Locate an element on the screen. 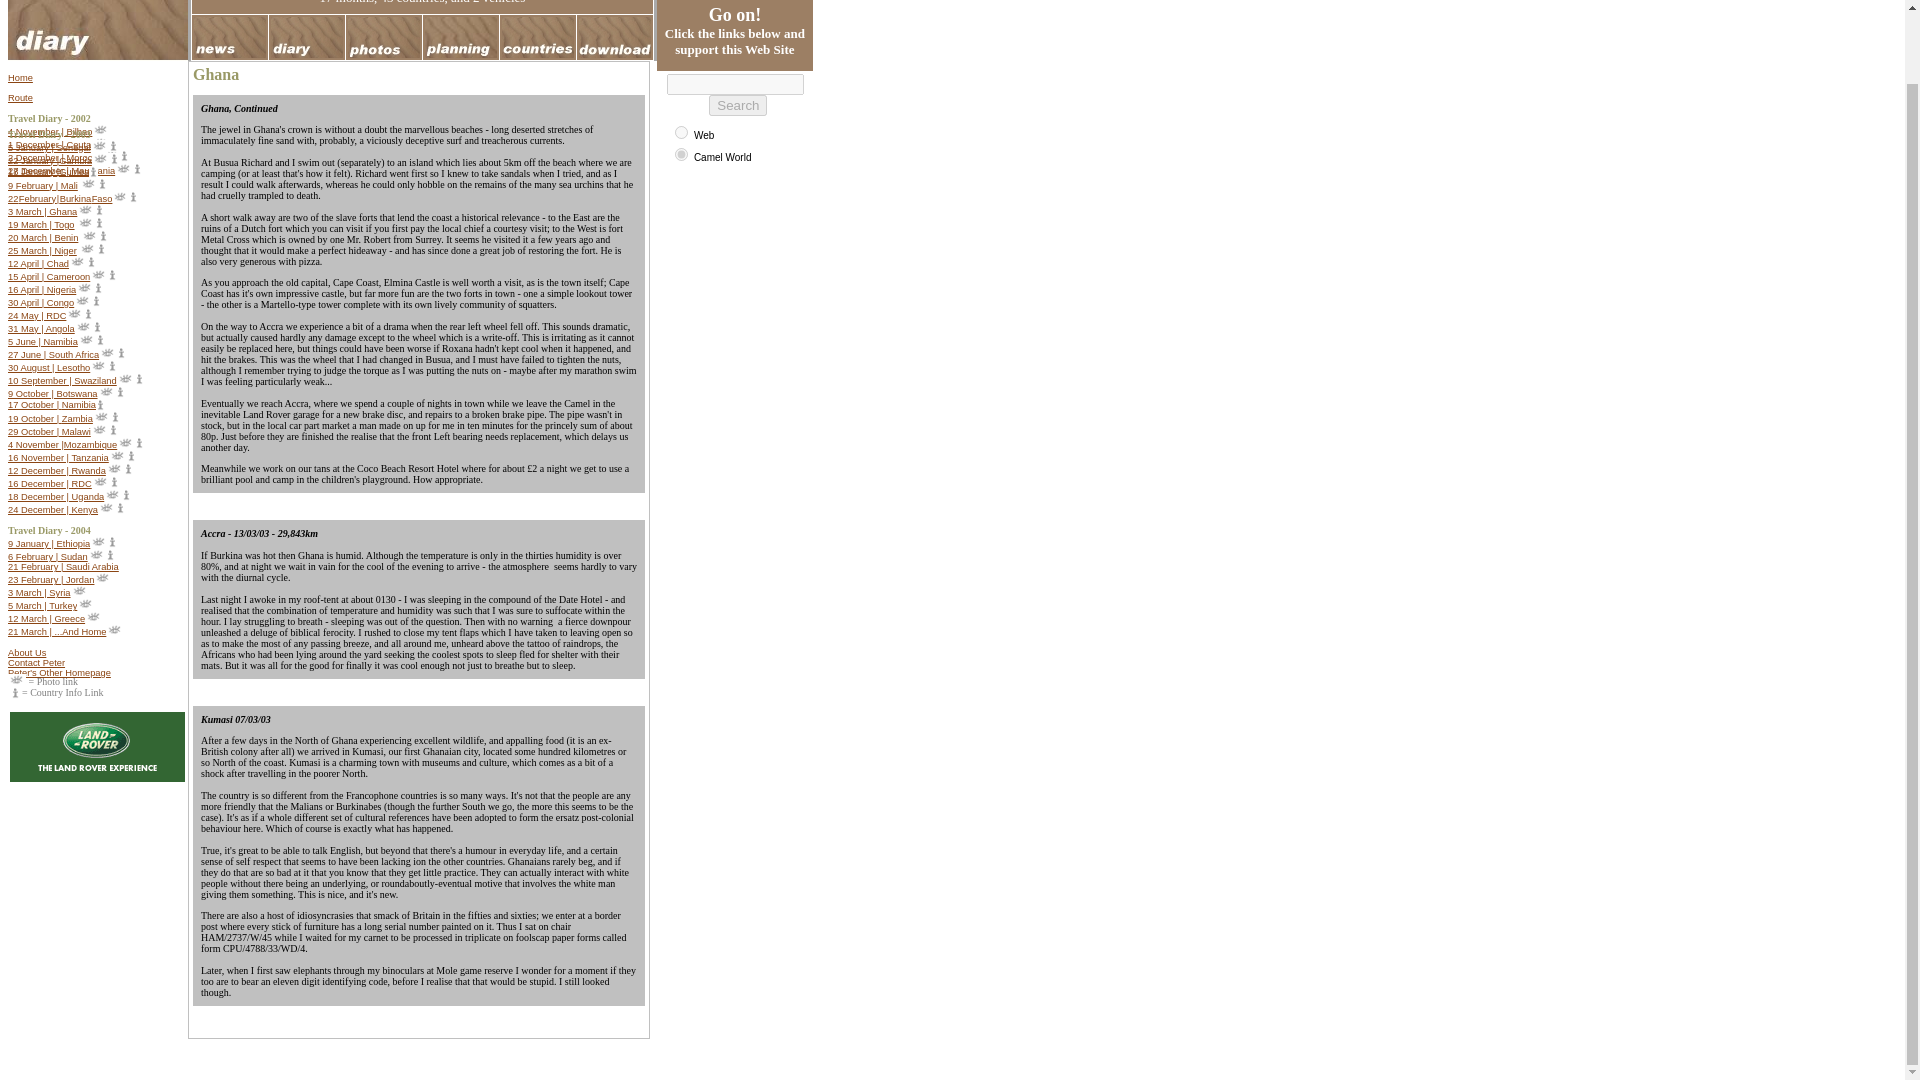 The height and width of the screenshot is (1080, 1920). See the Photos is located at coordinates (85, 212).